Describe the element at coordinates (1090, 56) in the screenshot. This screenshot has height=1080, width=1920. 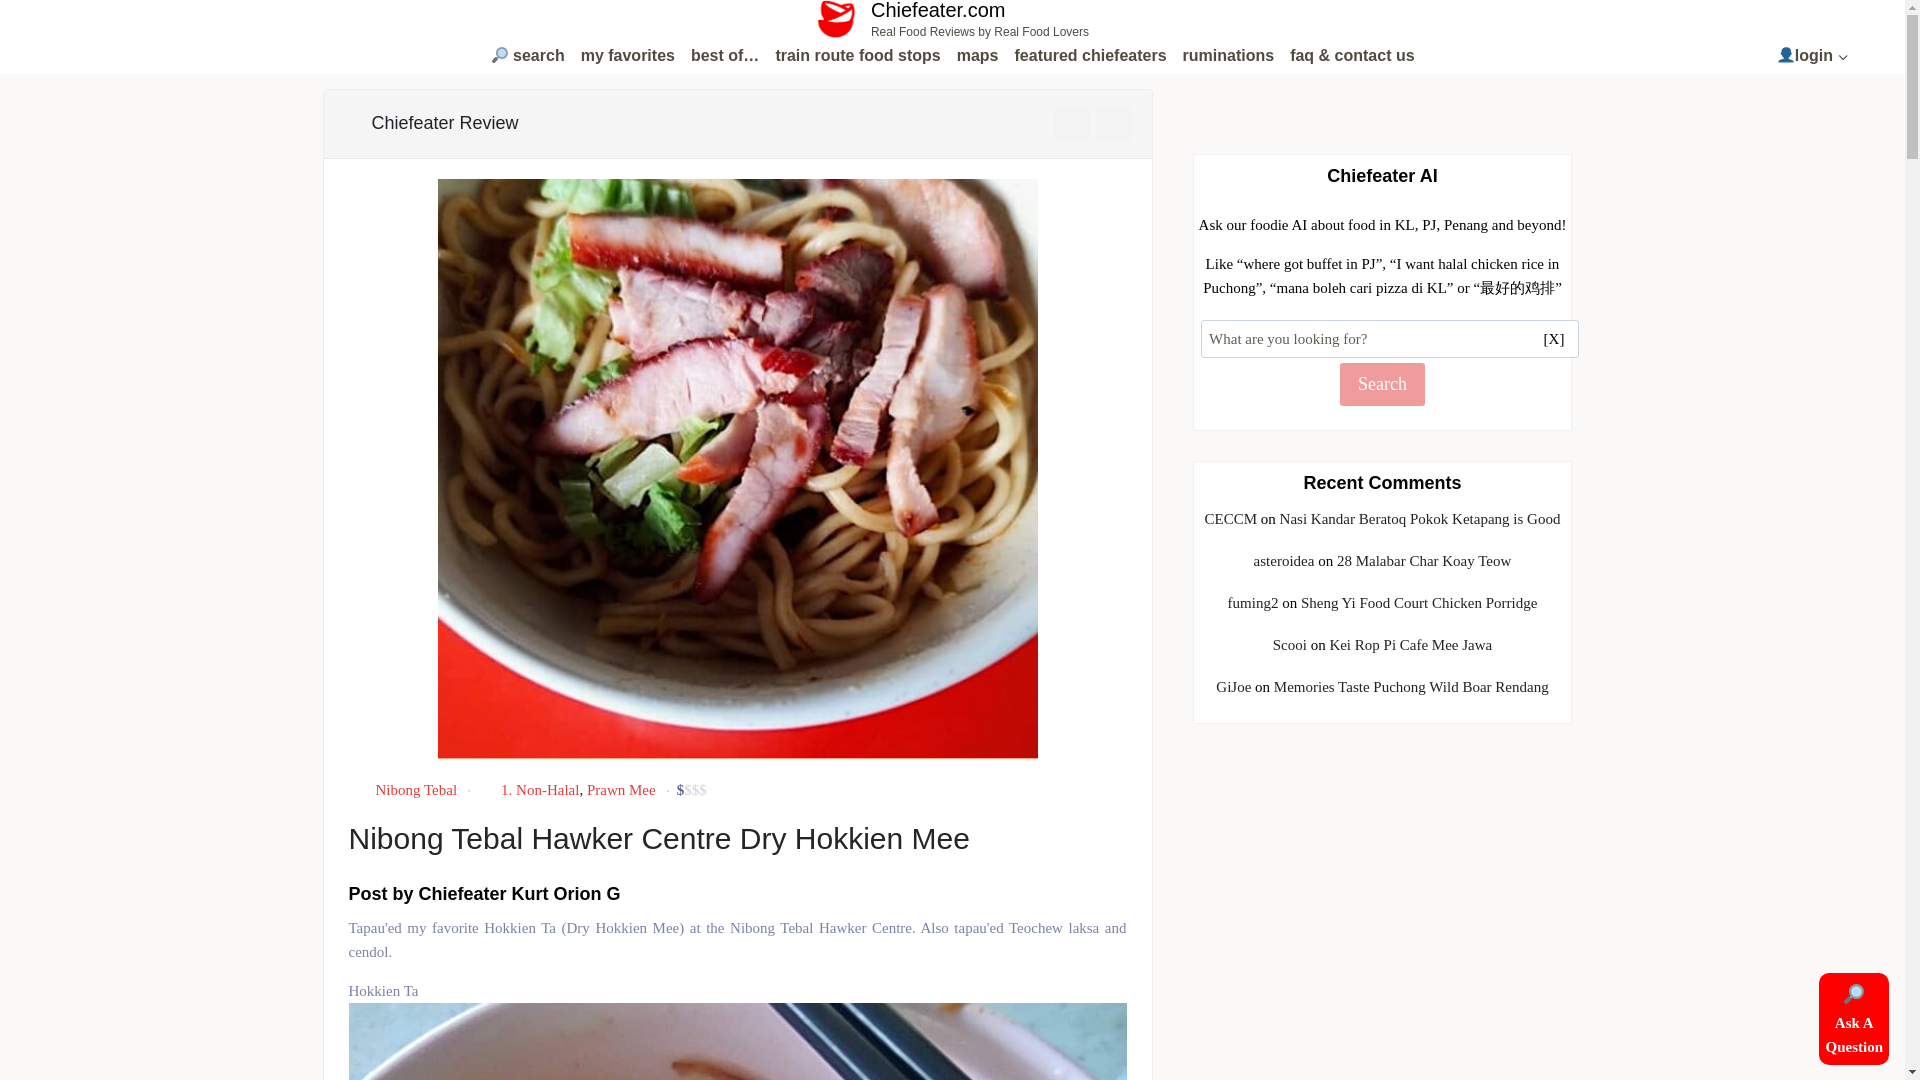
I see `featured chiefeaters` at that location.